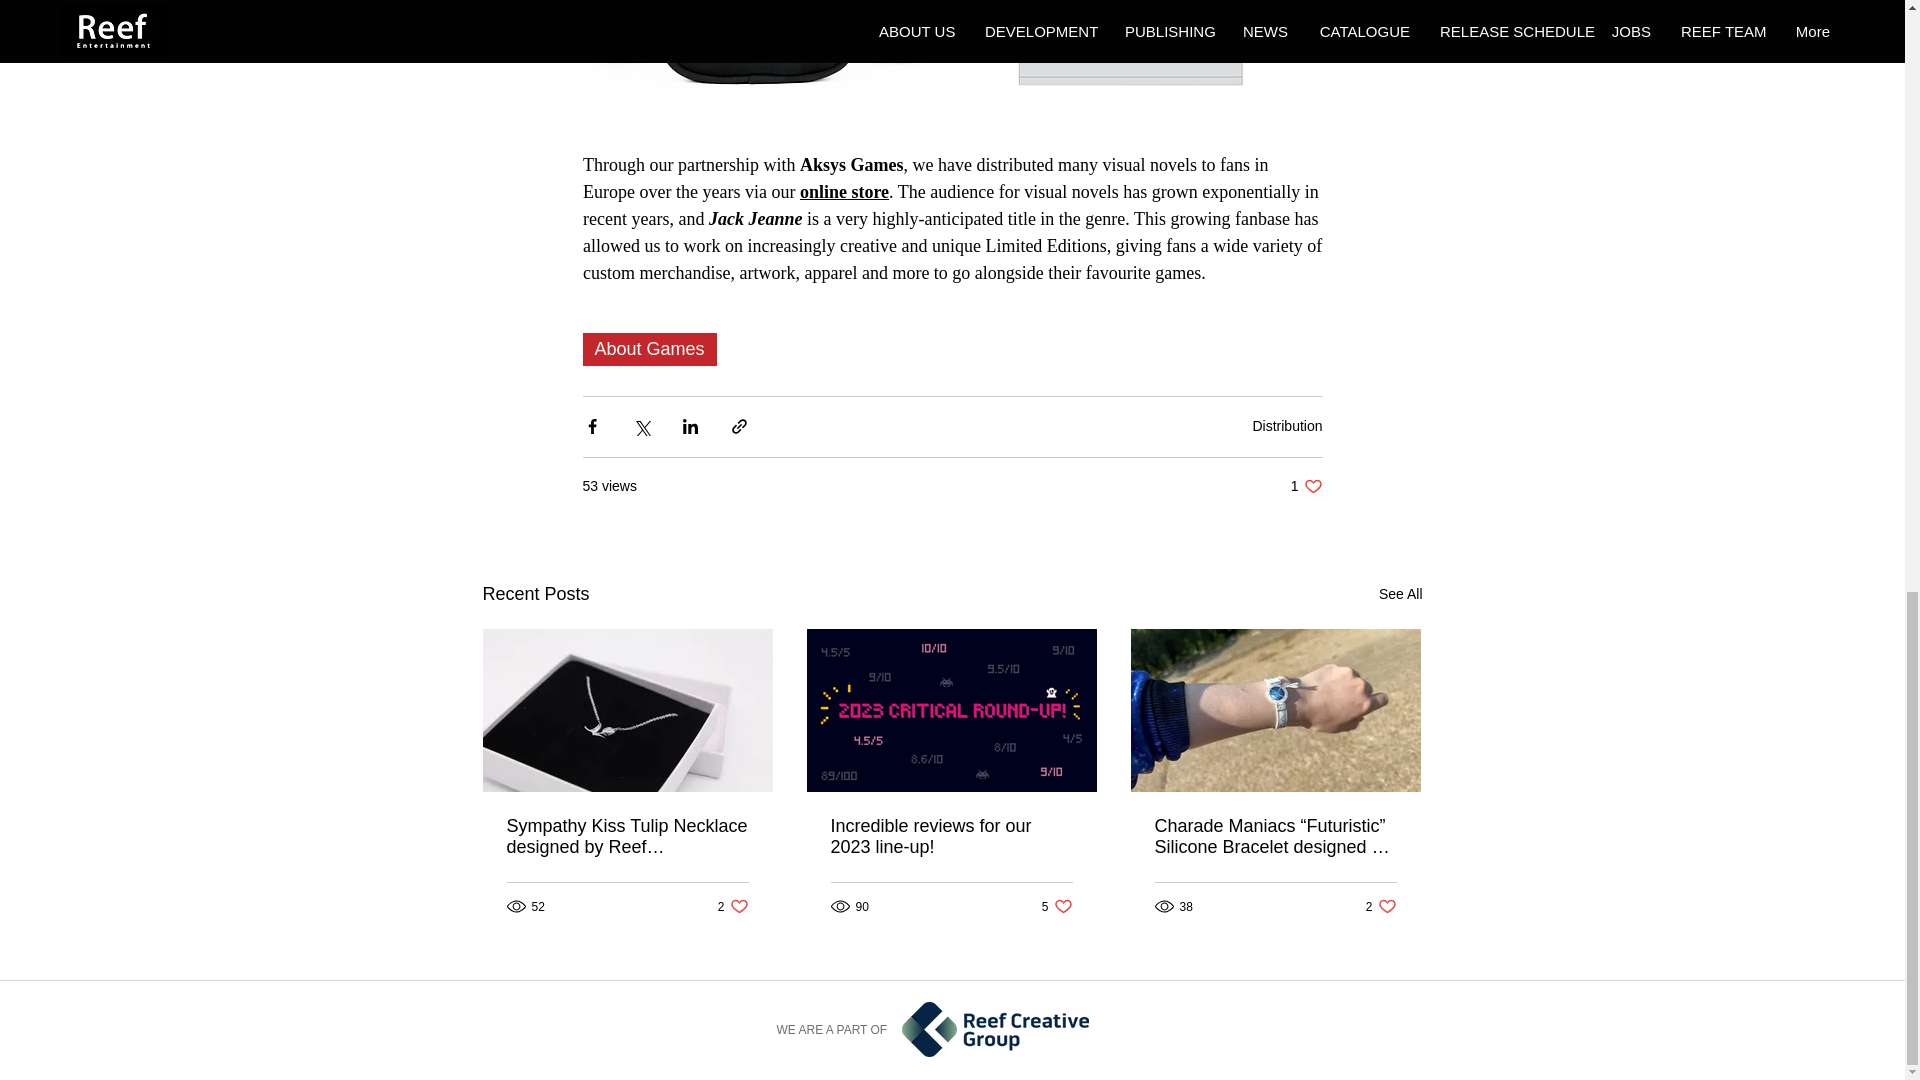 The width and height of the screenshot is (1920, 1080). What do you see at coordinates (1400, 594) in the screenshot?
I see `See All` at bounding box center [1400, 594].